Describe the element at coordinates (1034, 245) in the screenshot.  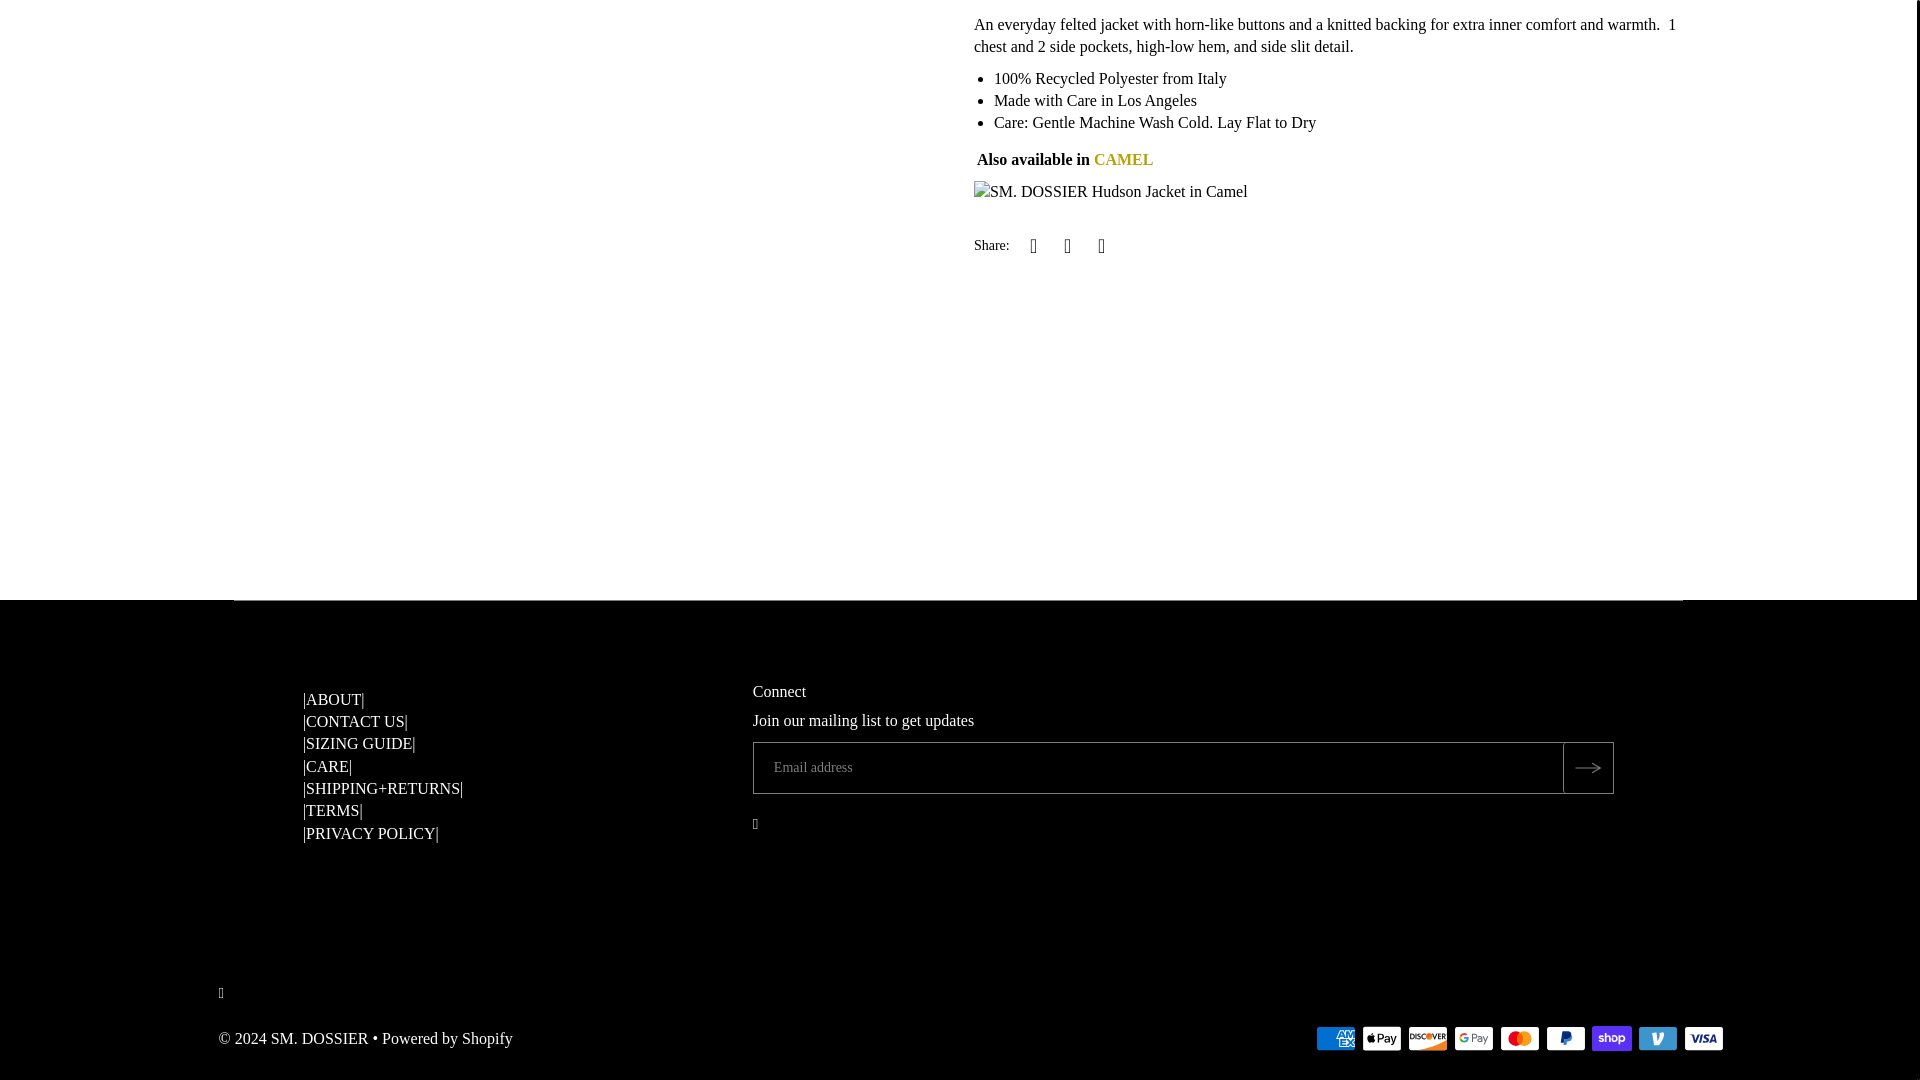
I see `Share on Facebook` at that location.